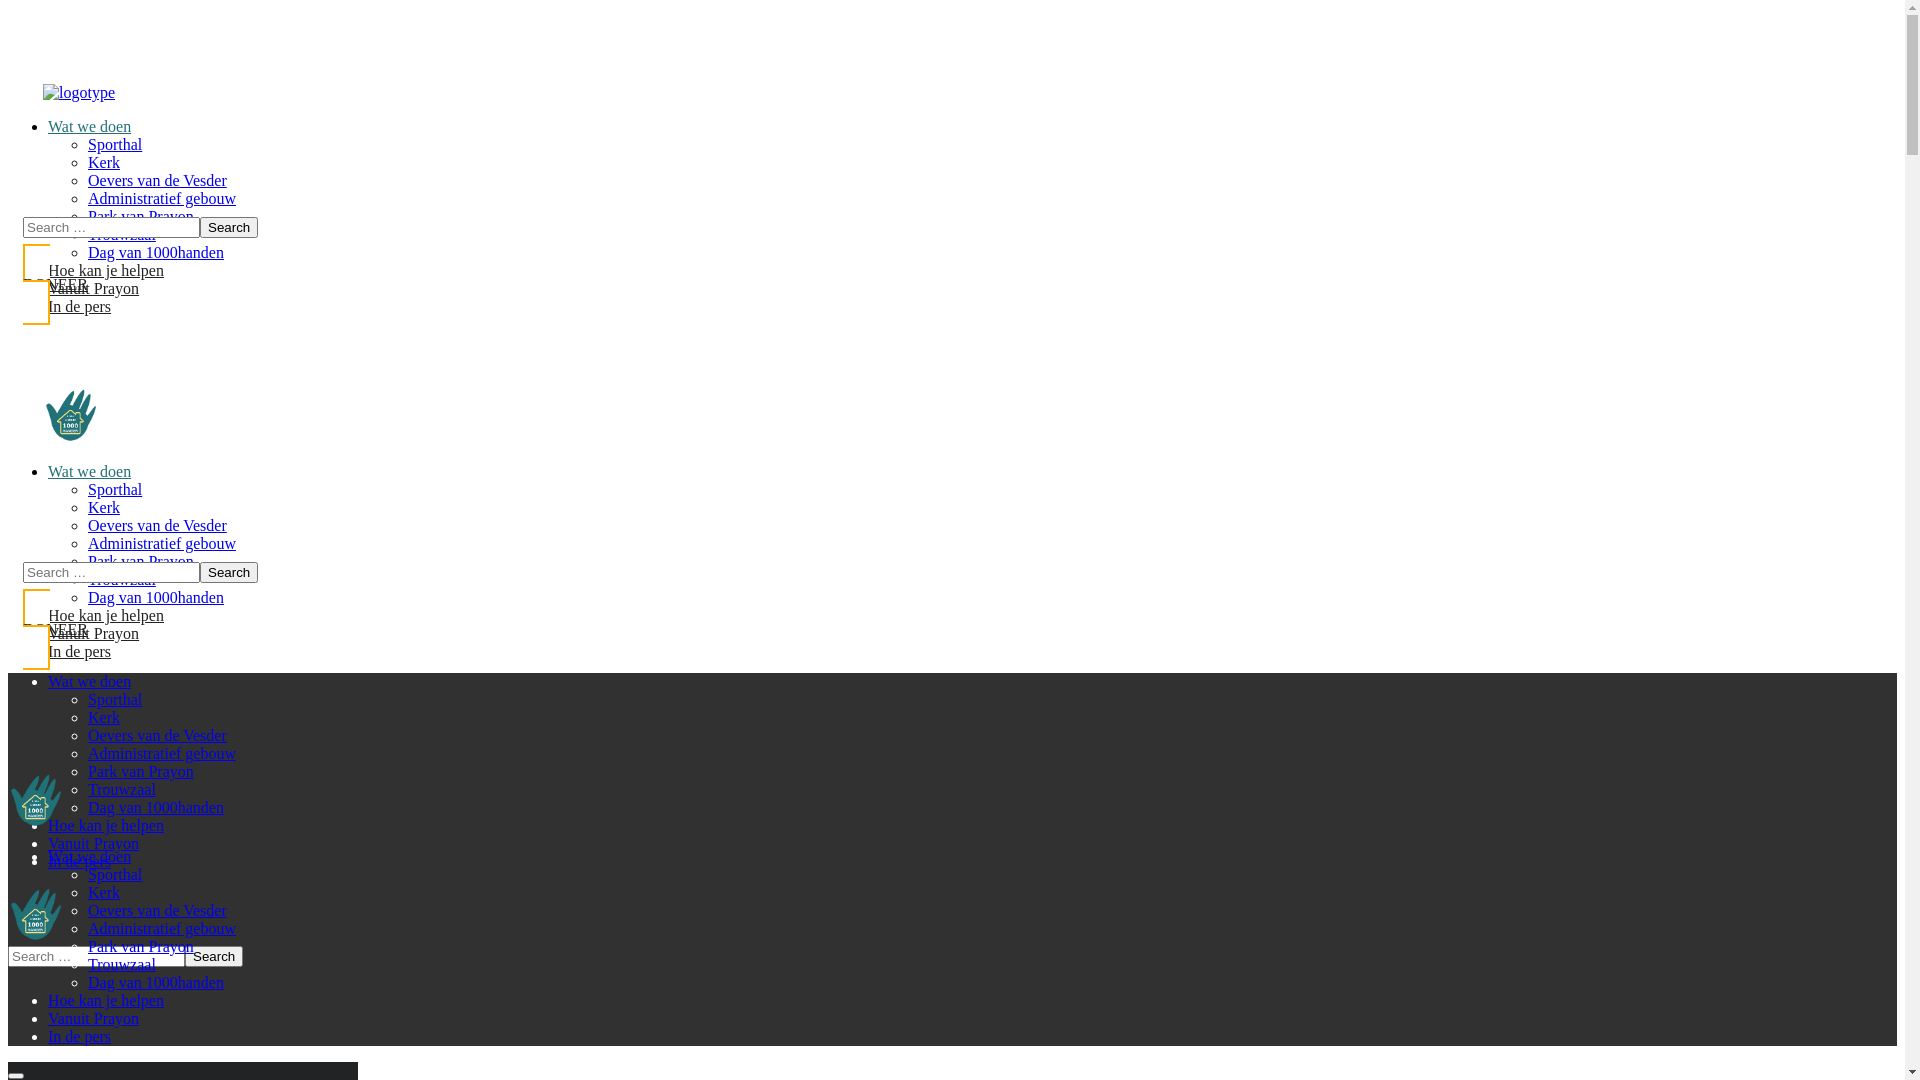 This screenshot has width=1920, height=1080. I want to click on Oevers van de Vesder, so click(158, 526).